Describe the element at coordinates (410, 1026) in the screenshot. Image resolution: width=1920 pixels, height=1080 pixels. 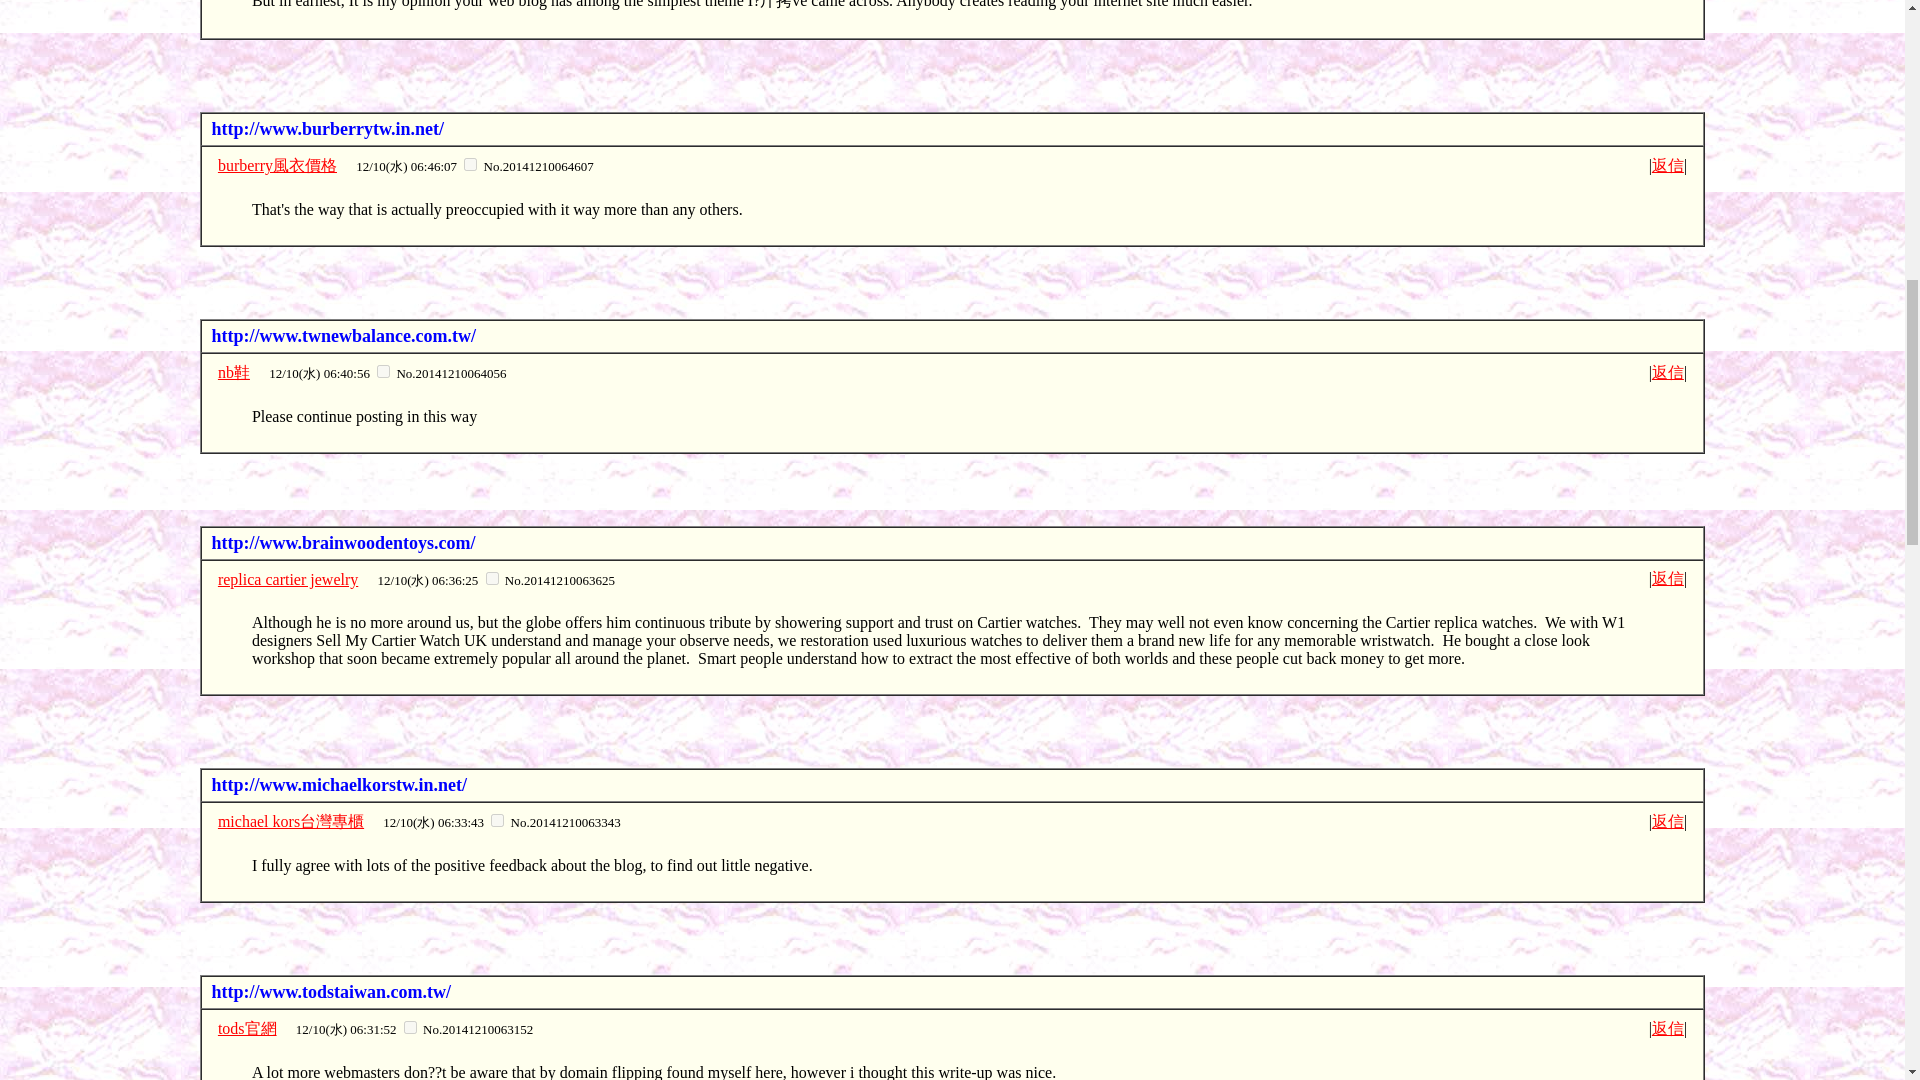
I see `20141210063152` at that location.